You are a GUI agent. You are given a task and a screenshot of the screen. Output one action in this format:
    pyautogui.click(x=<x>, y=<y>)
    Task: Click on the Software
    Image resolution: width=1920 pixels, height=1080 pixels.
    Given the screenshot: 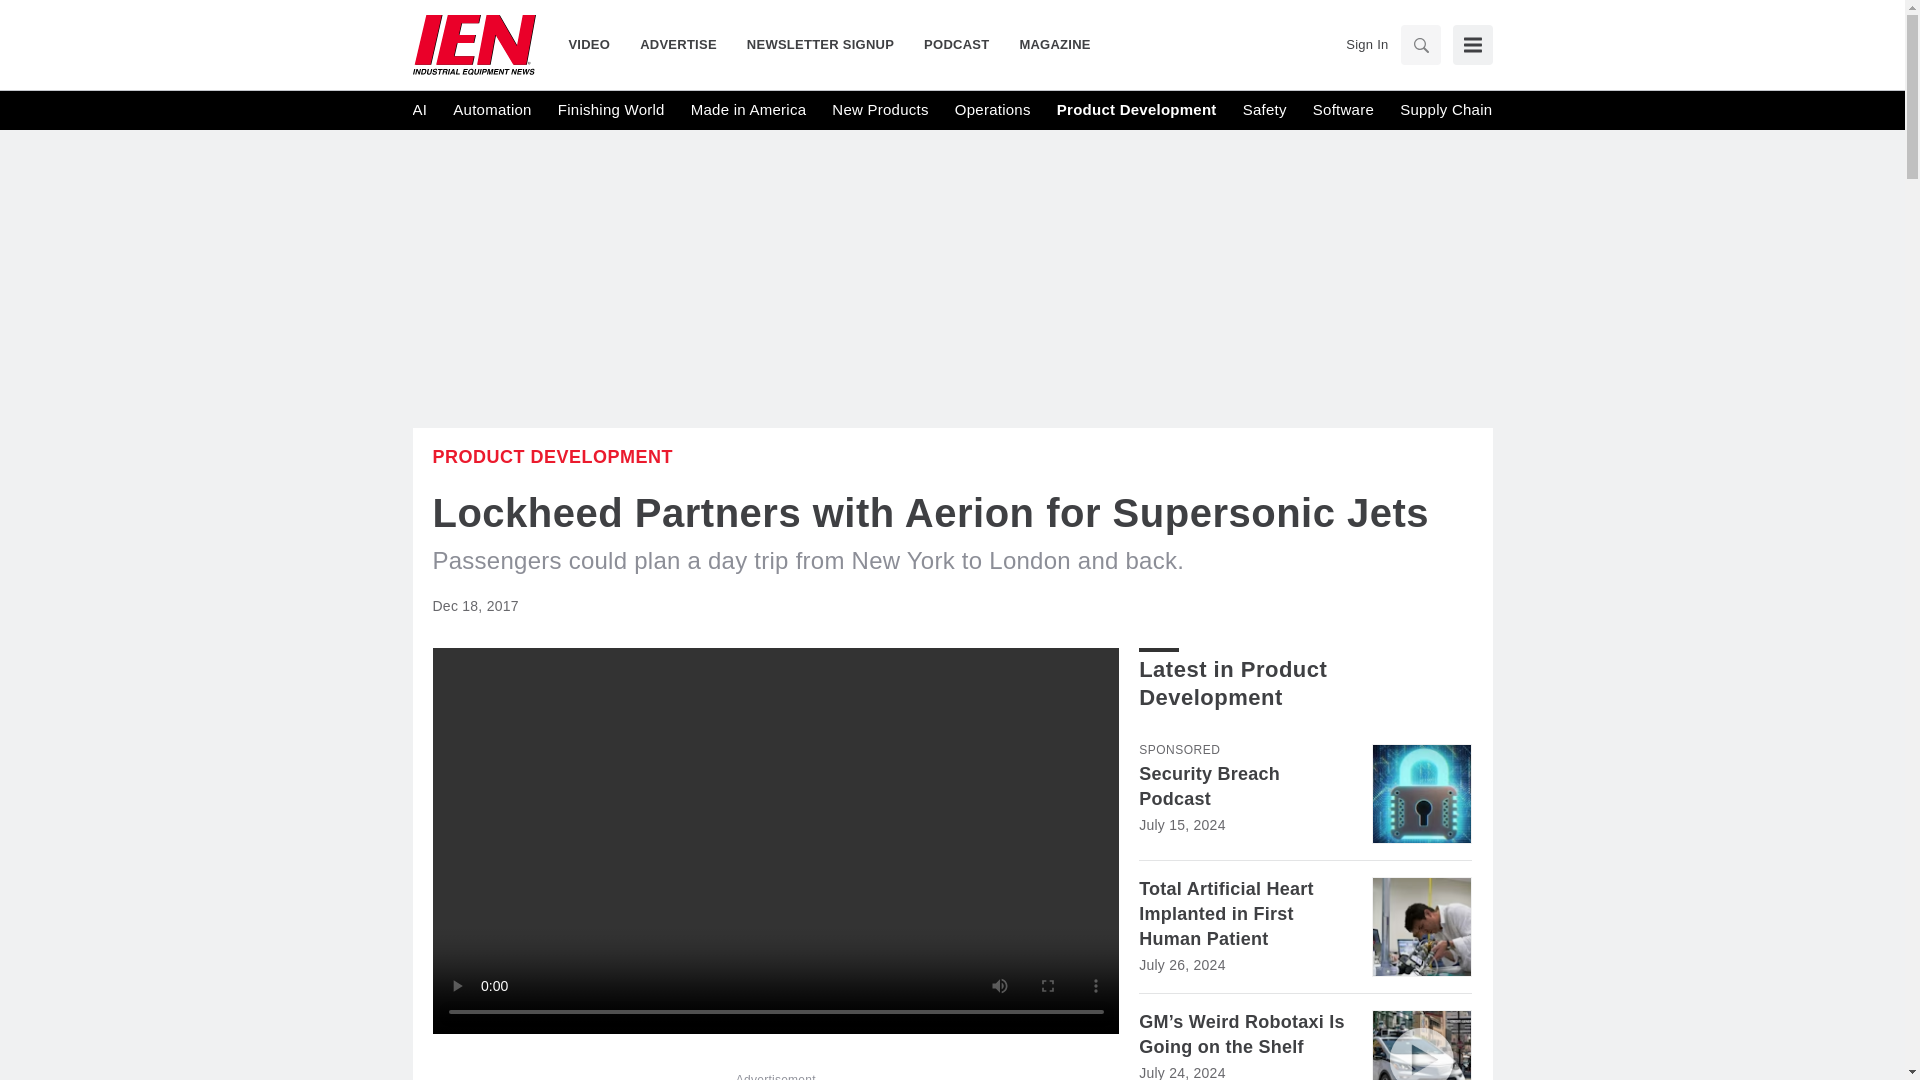 What is the action you would take?
    pyautogui.click(x=1344, y=110)
    